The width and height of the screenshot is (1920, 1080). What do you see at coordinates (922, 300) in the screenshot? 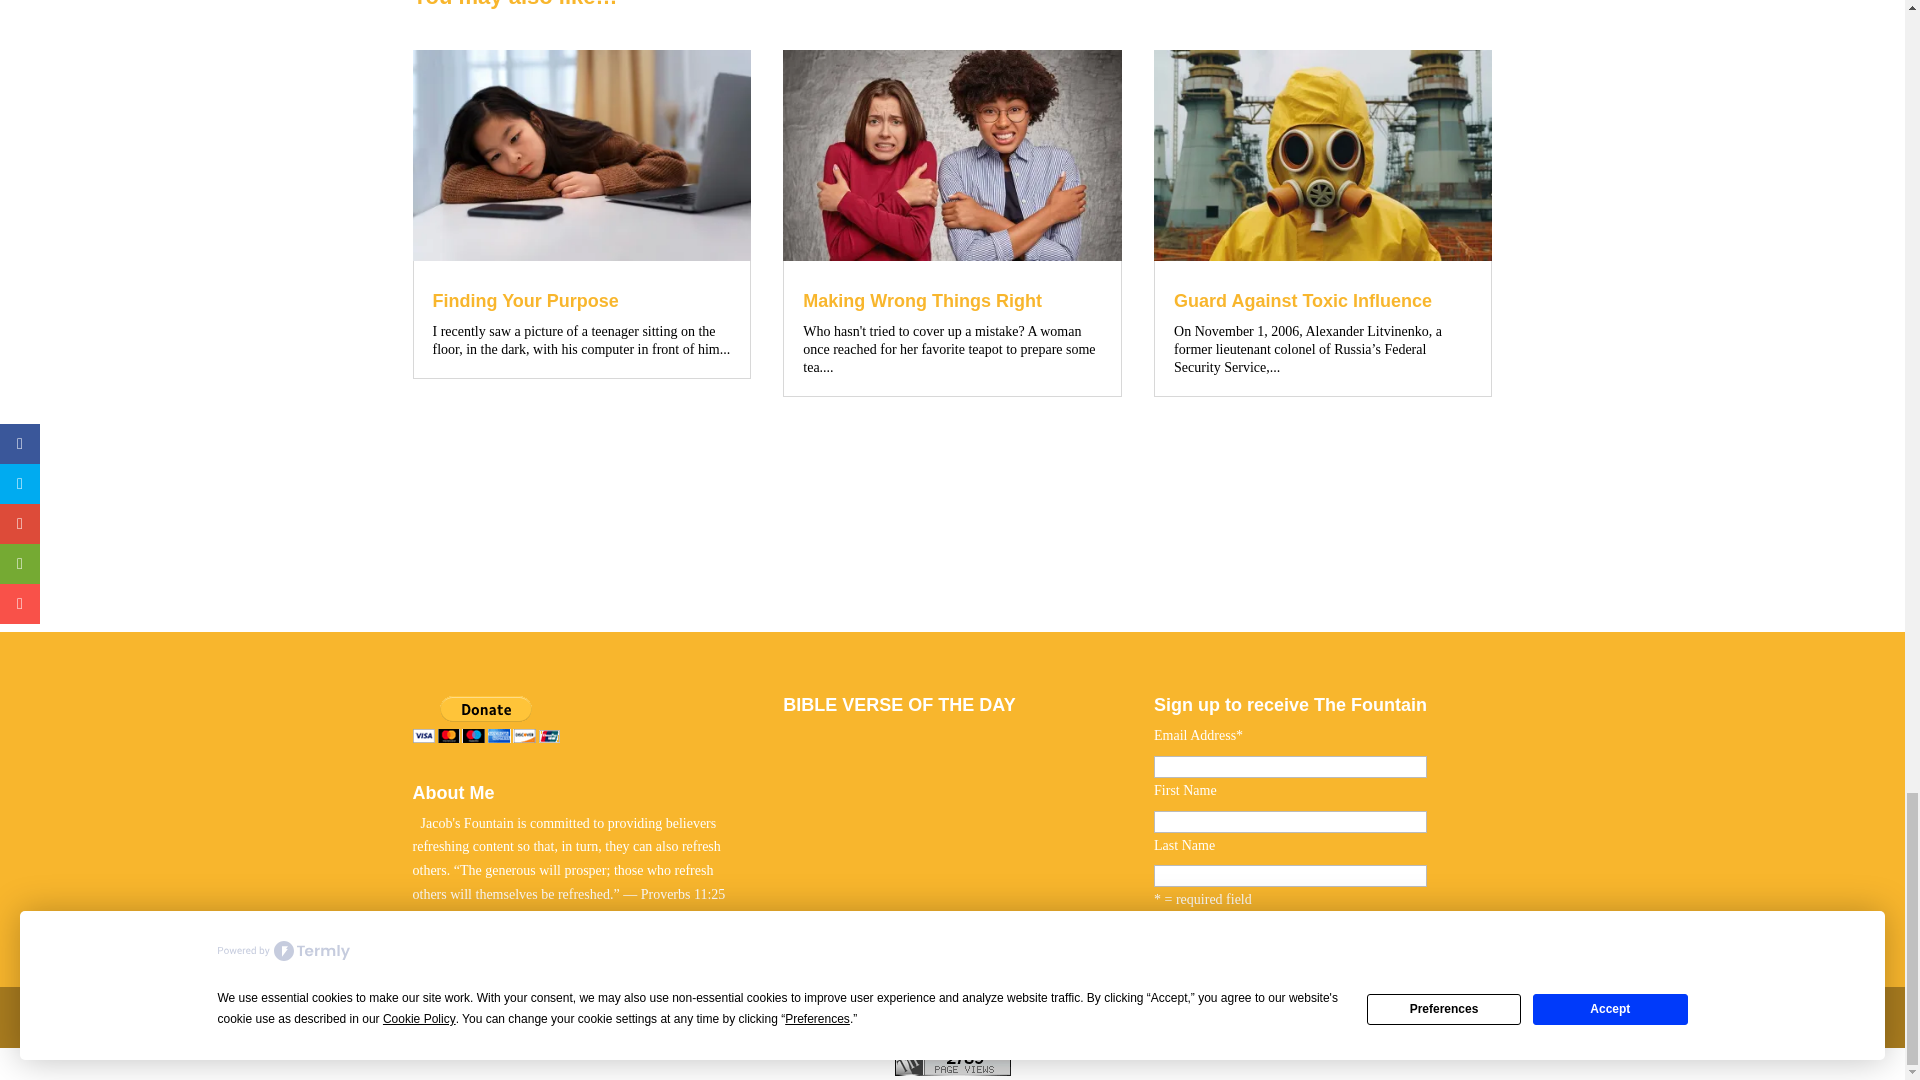
I see `Making Wrong Things Right` at bounding box center [922, 300].